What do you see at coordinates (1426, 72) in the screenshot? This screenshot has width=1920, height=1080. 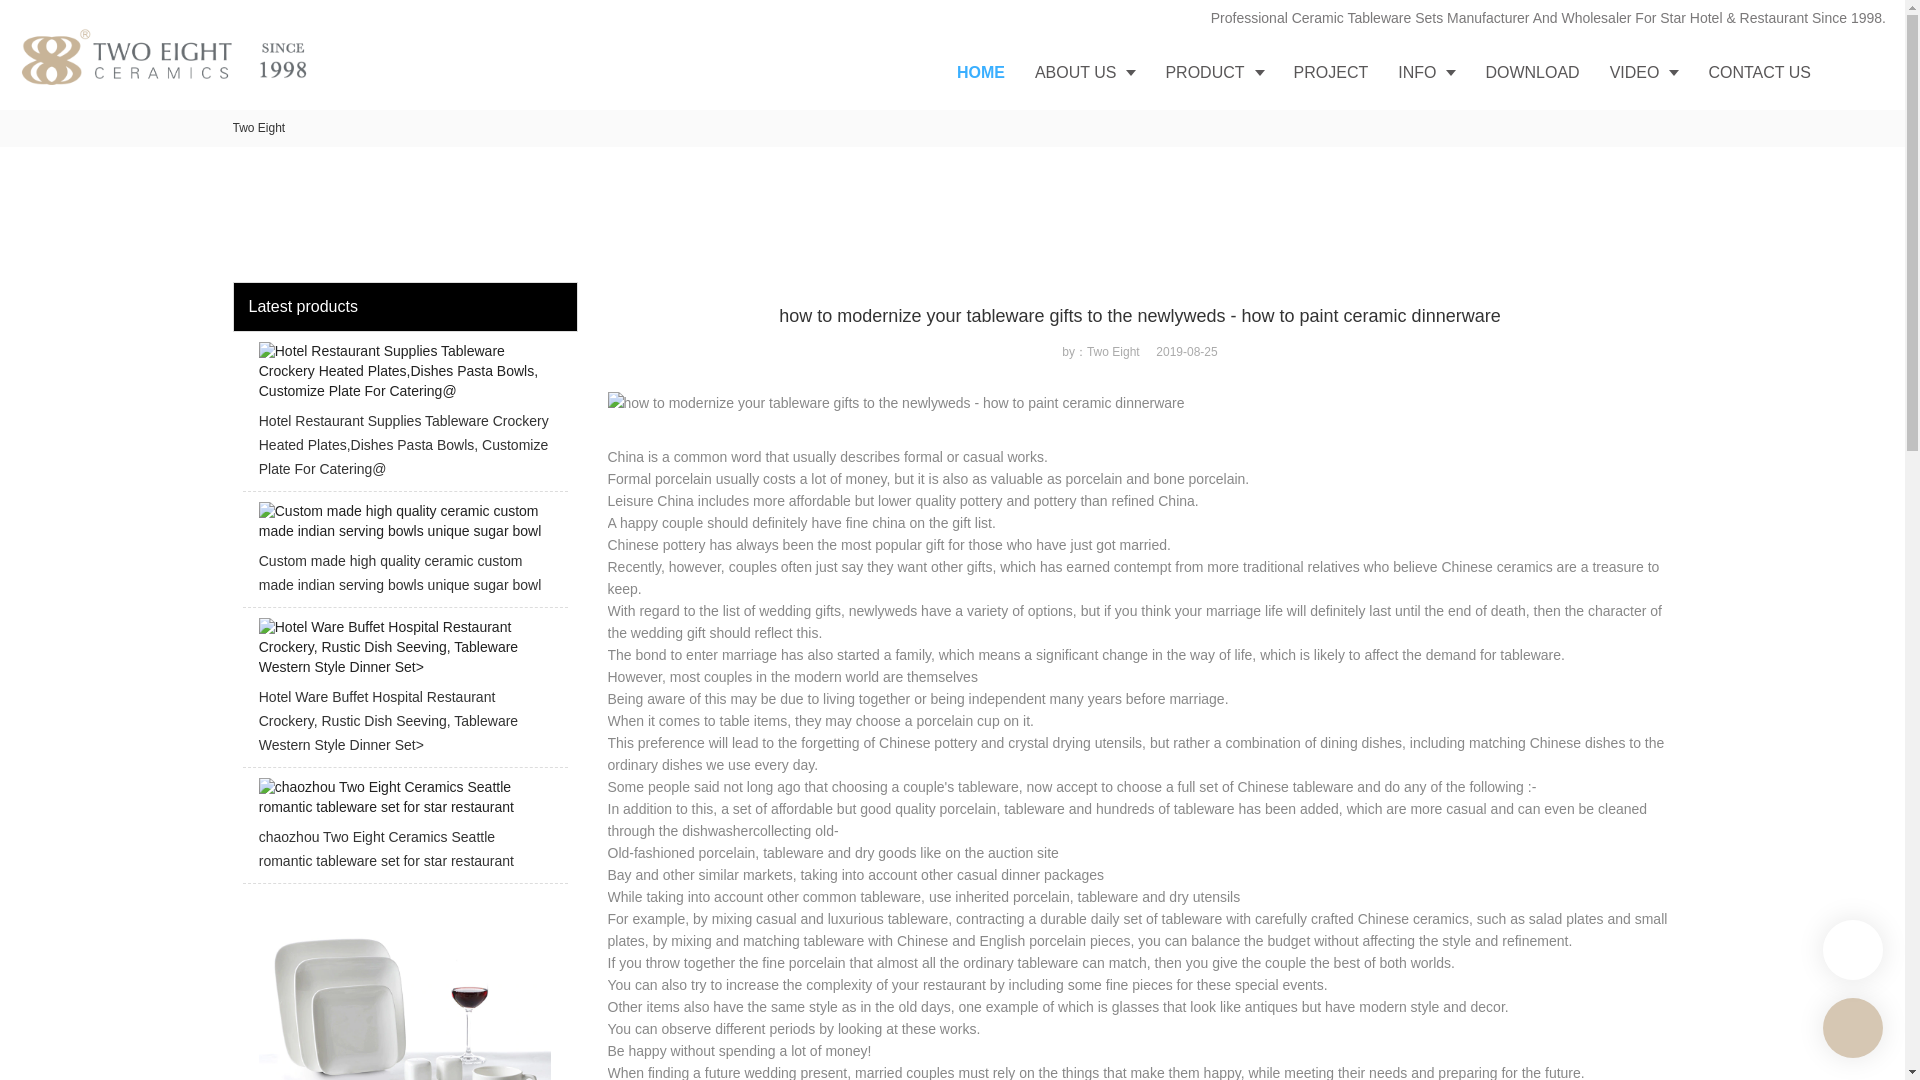 I see `INFO` at bounding box center [1426, 72].